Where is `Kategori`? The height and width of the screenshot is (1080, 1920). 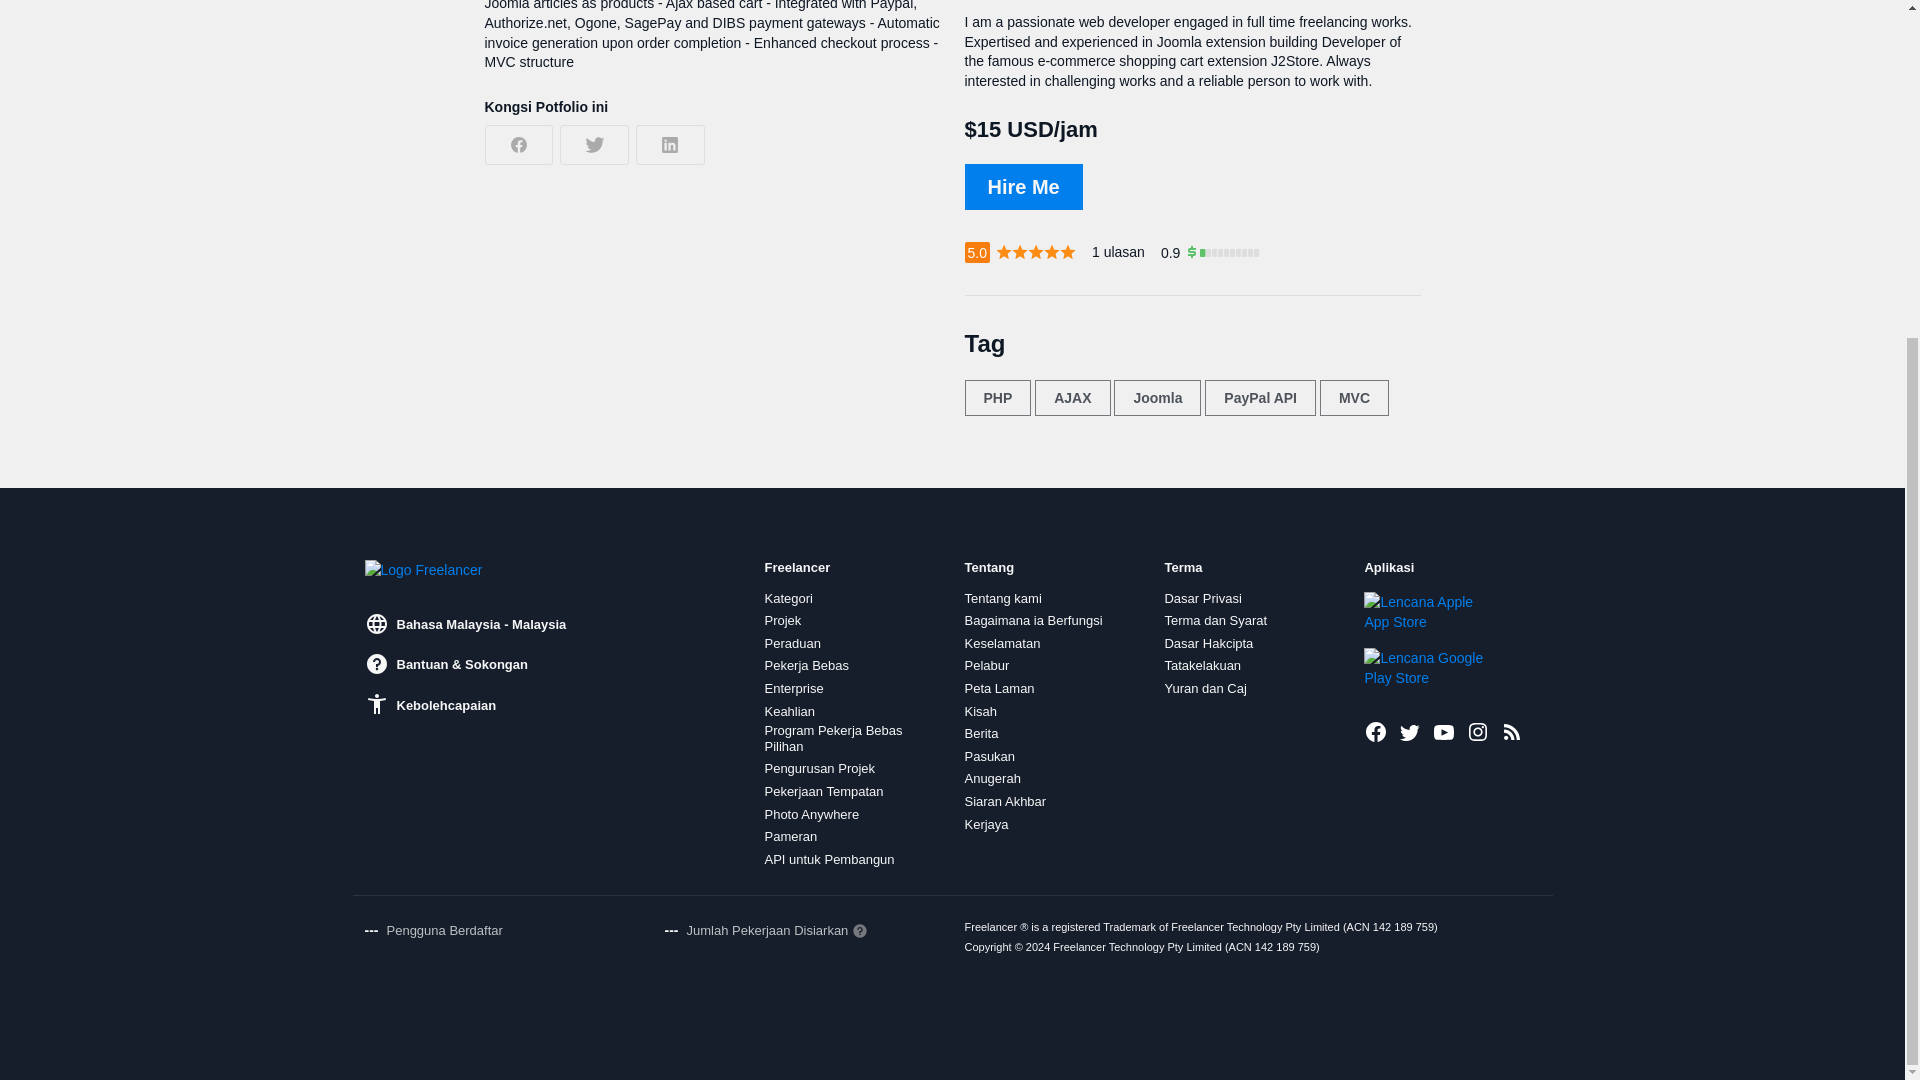
Kategori is located at coordinates (788, 598).